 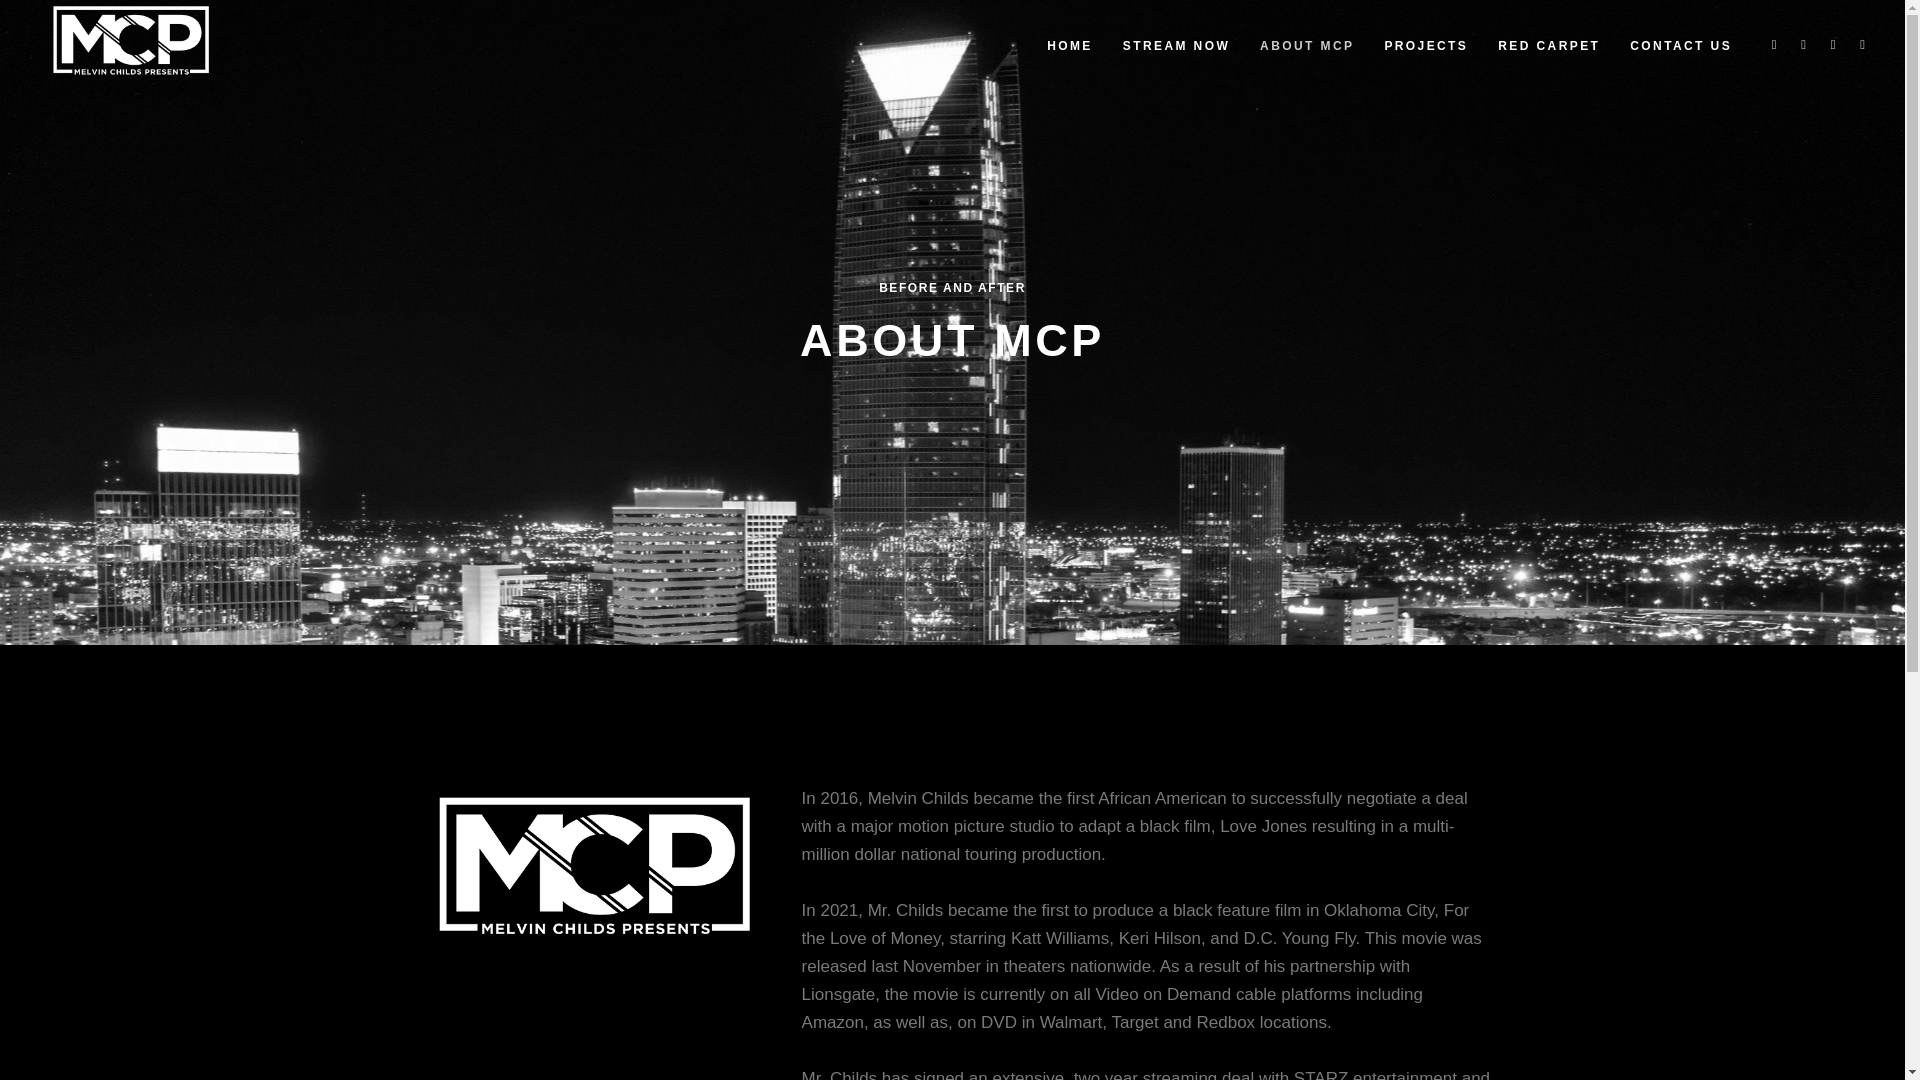 What do you see at coordinates (1425, 44) in the screenshot?
I see `PROJECTS` at bounding box center [1425, 44].